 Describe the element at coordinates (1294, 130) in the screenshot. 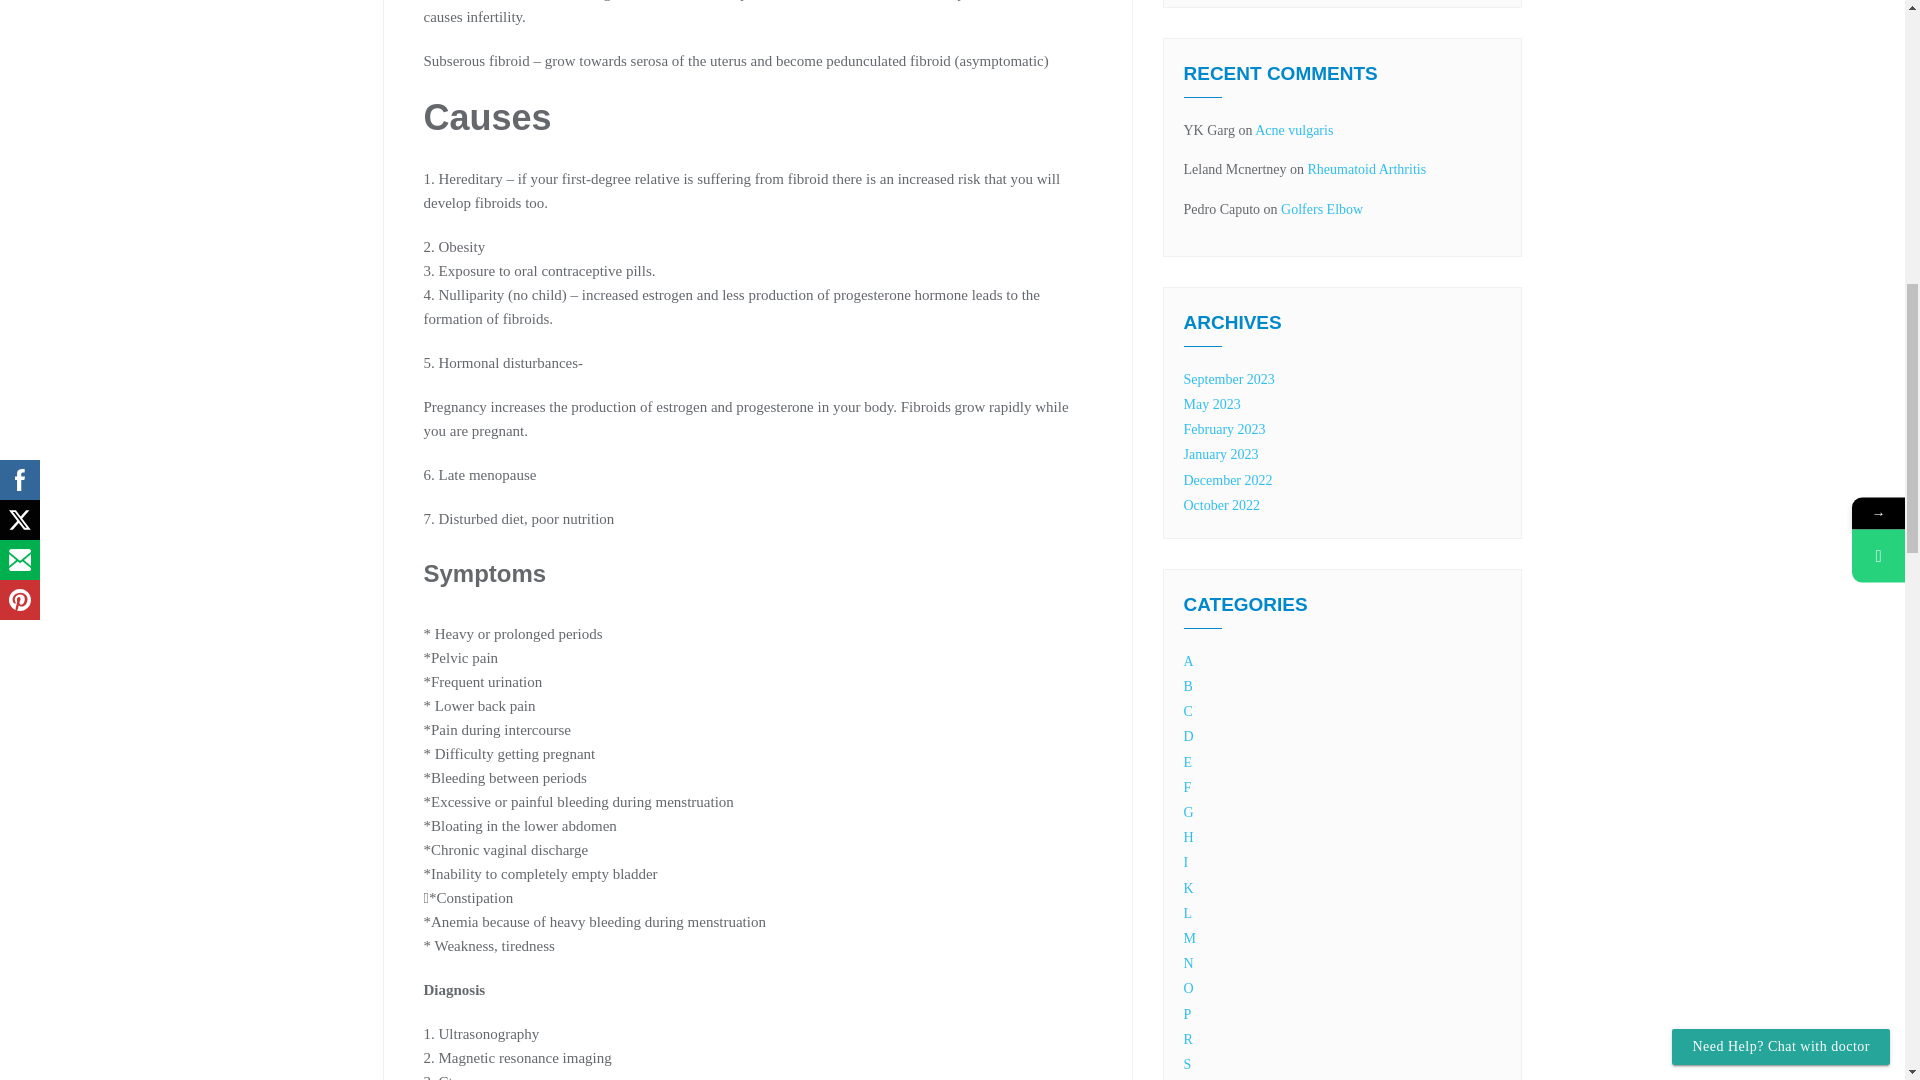

I see `Acne vulgaris` at that location.